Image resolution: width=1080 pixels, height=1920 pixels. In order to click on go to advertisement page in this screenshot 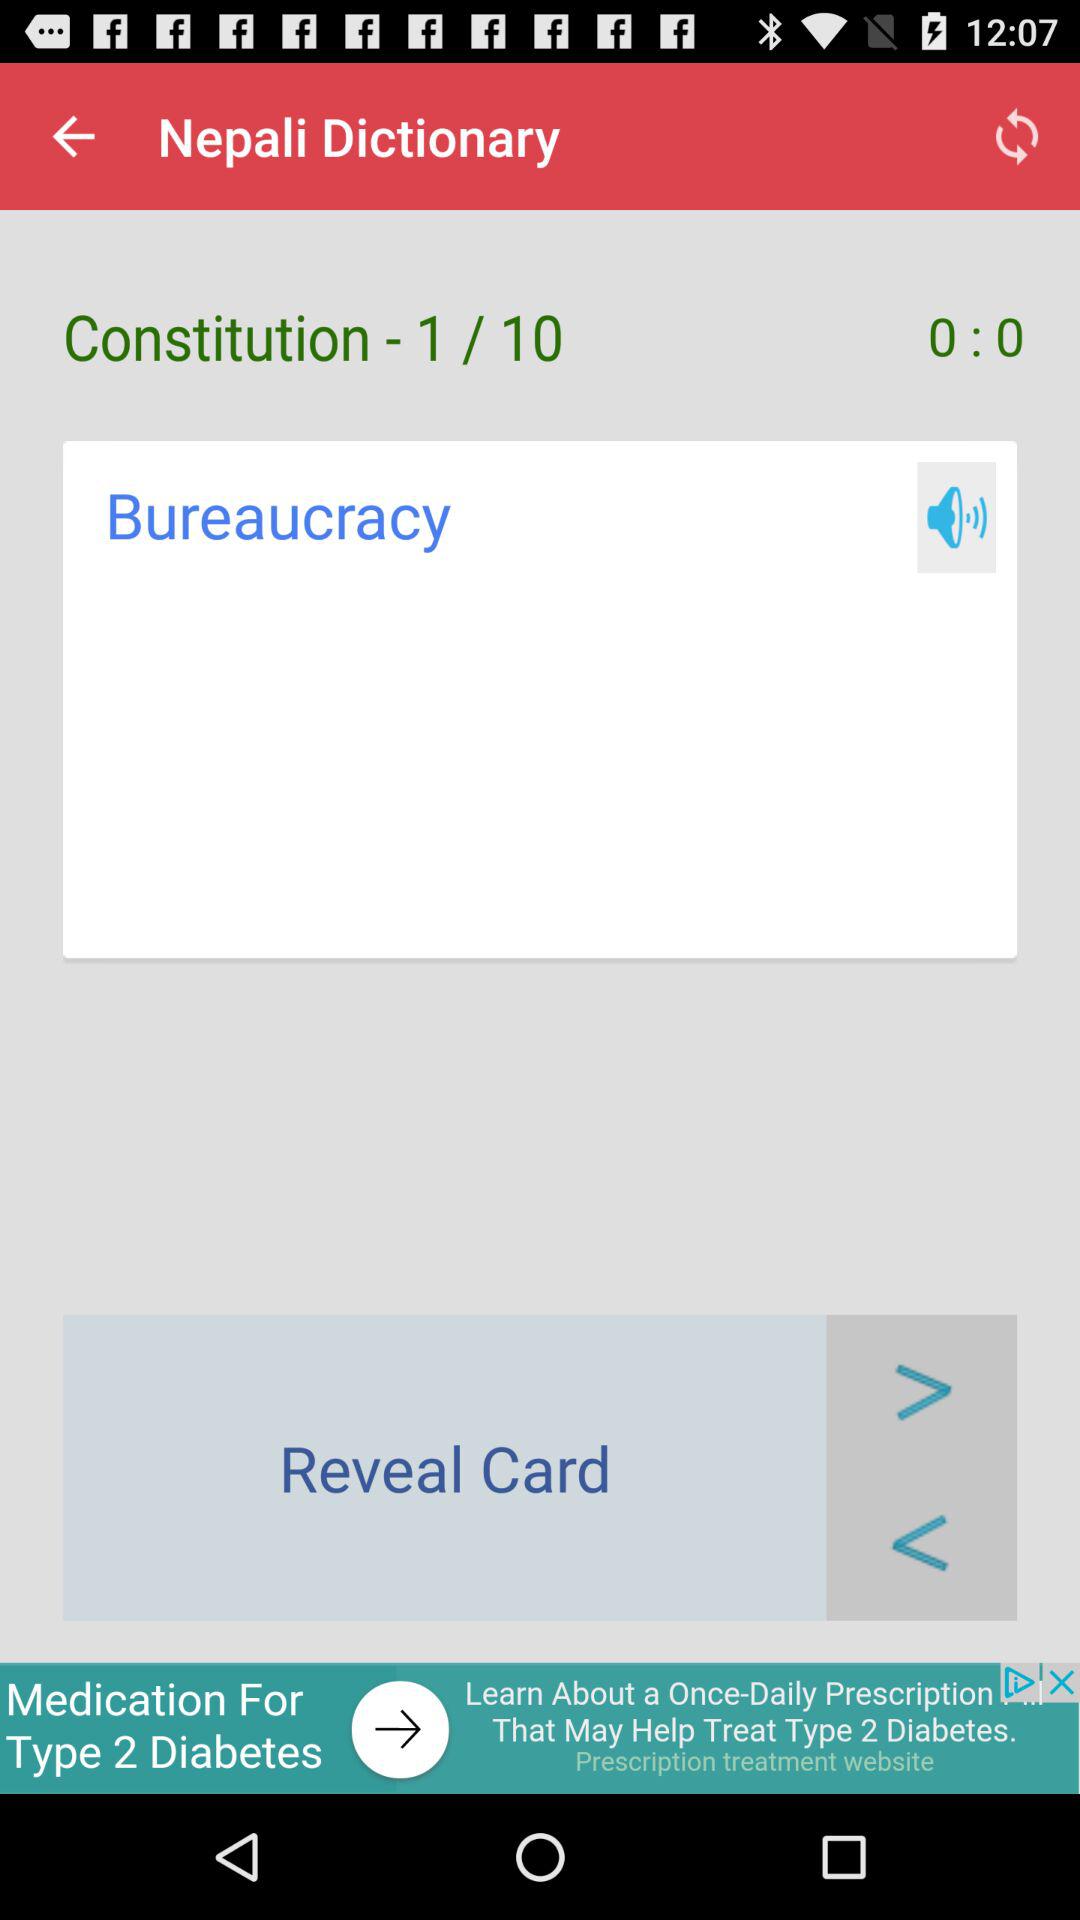, I will do `click(540, 1728)`.